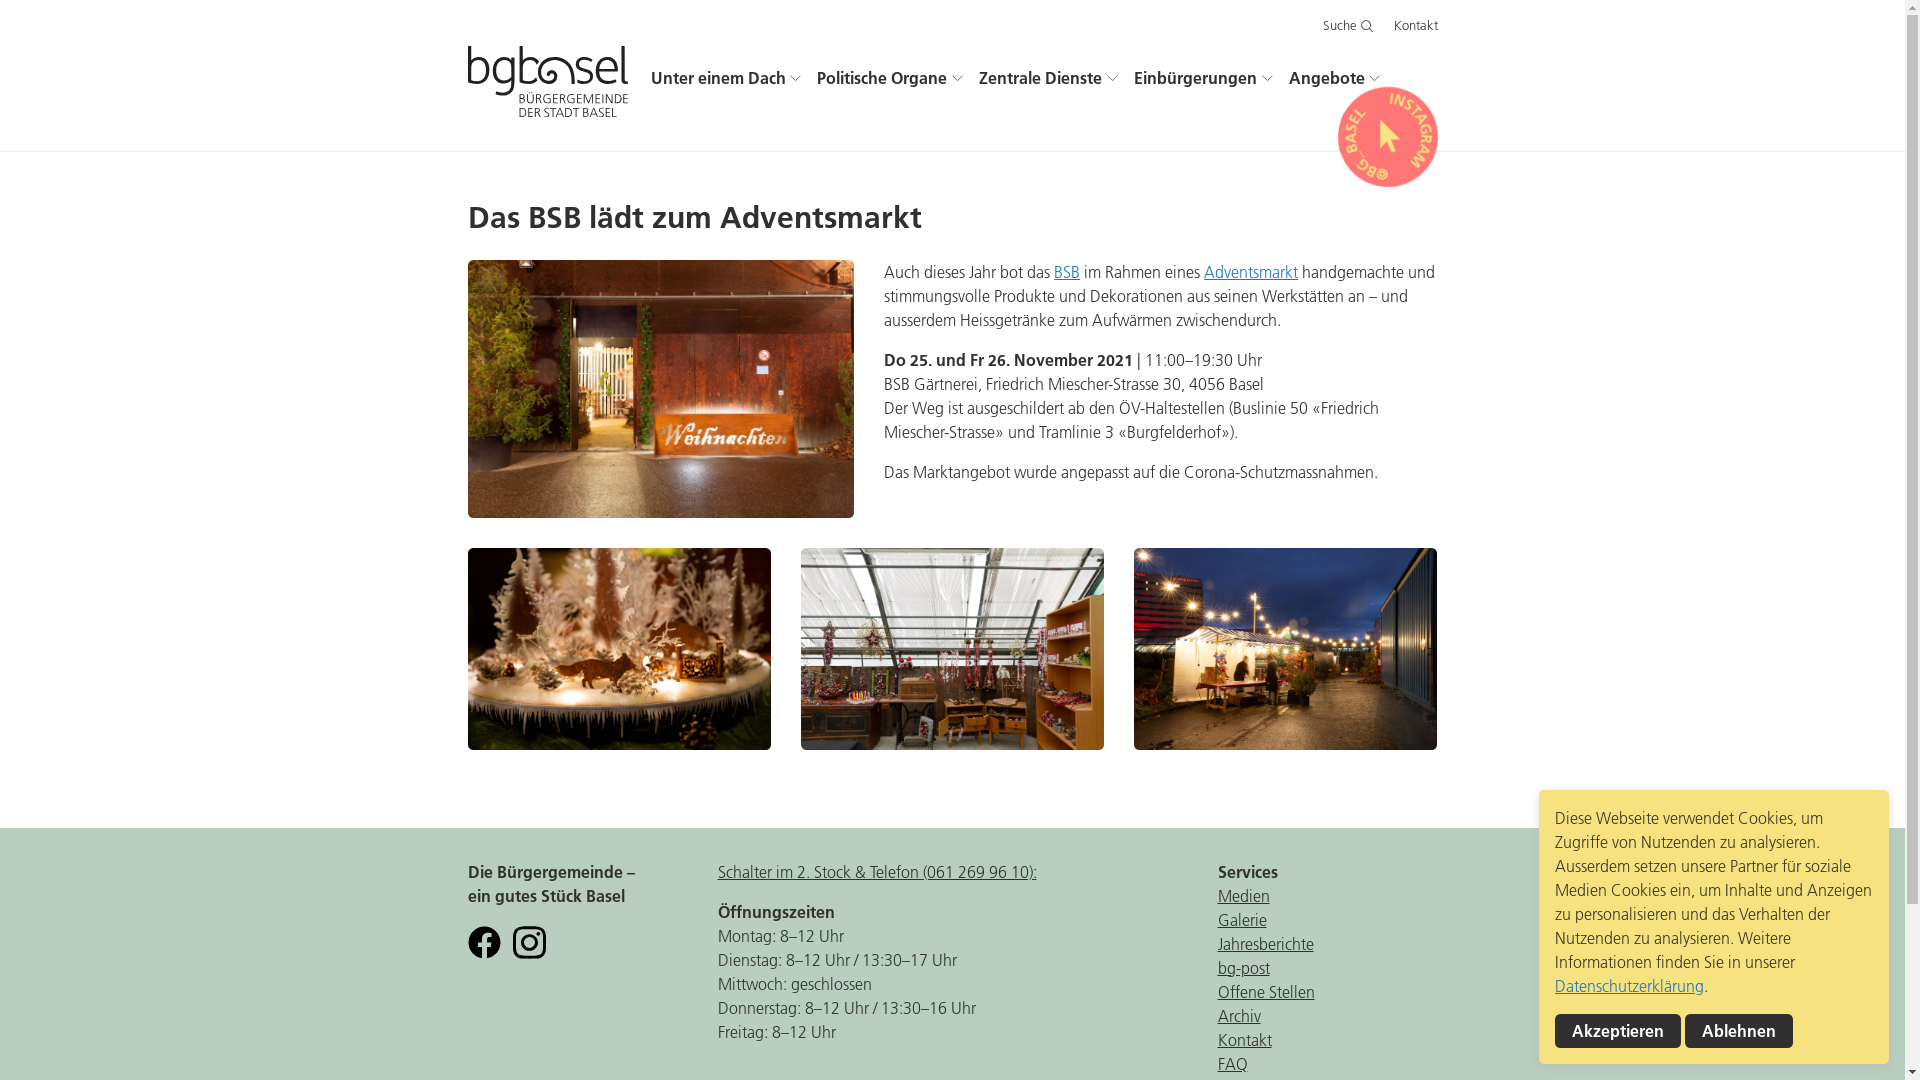 The image size is (1920, 1080). I want to click on Archiv, so click(1240, 1016).